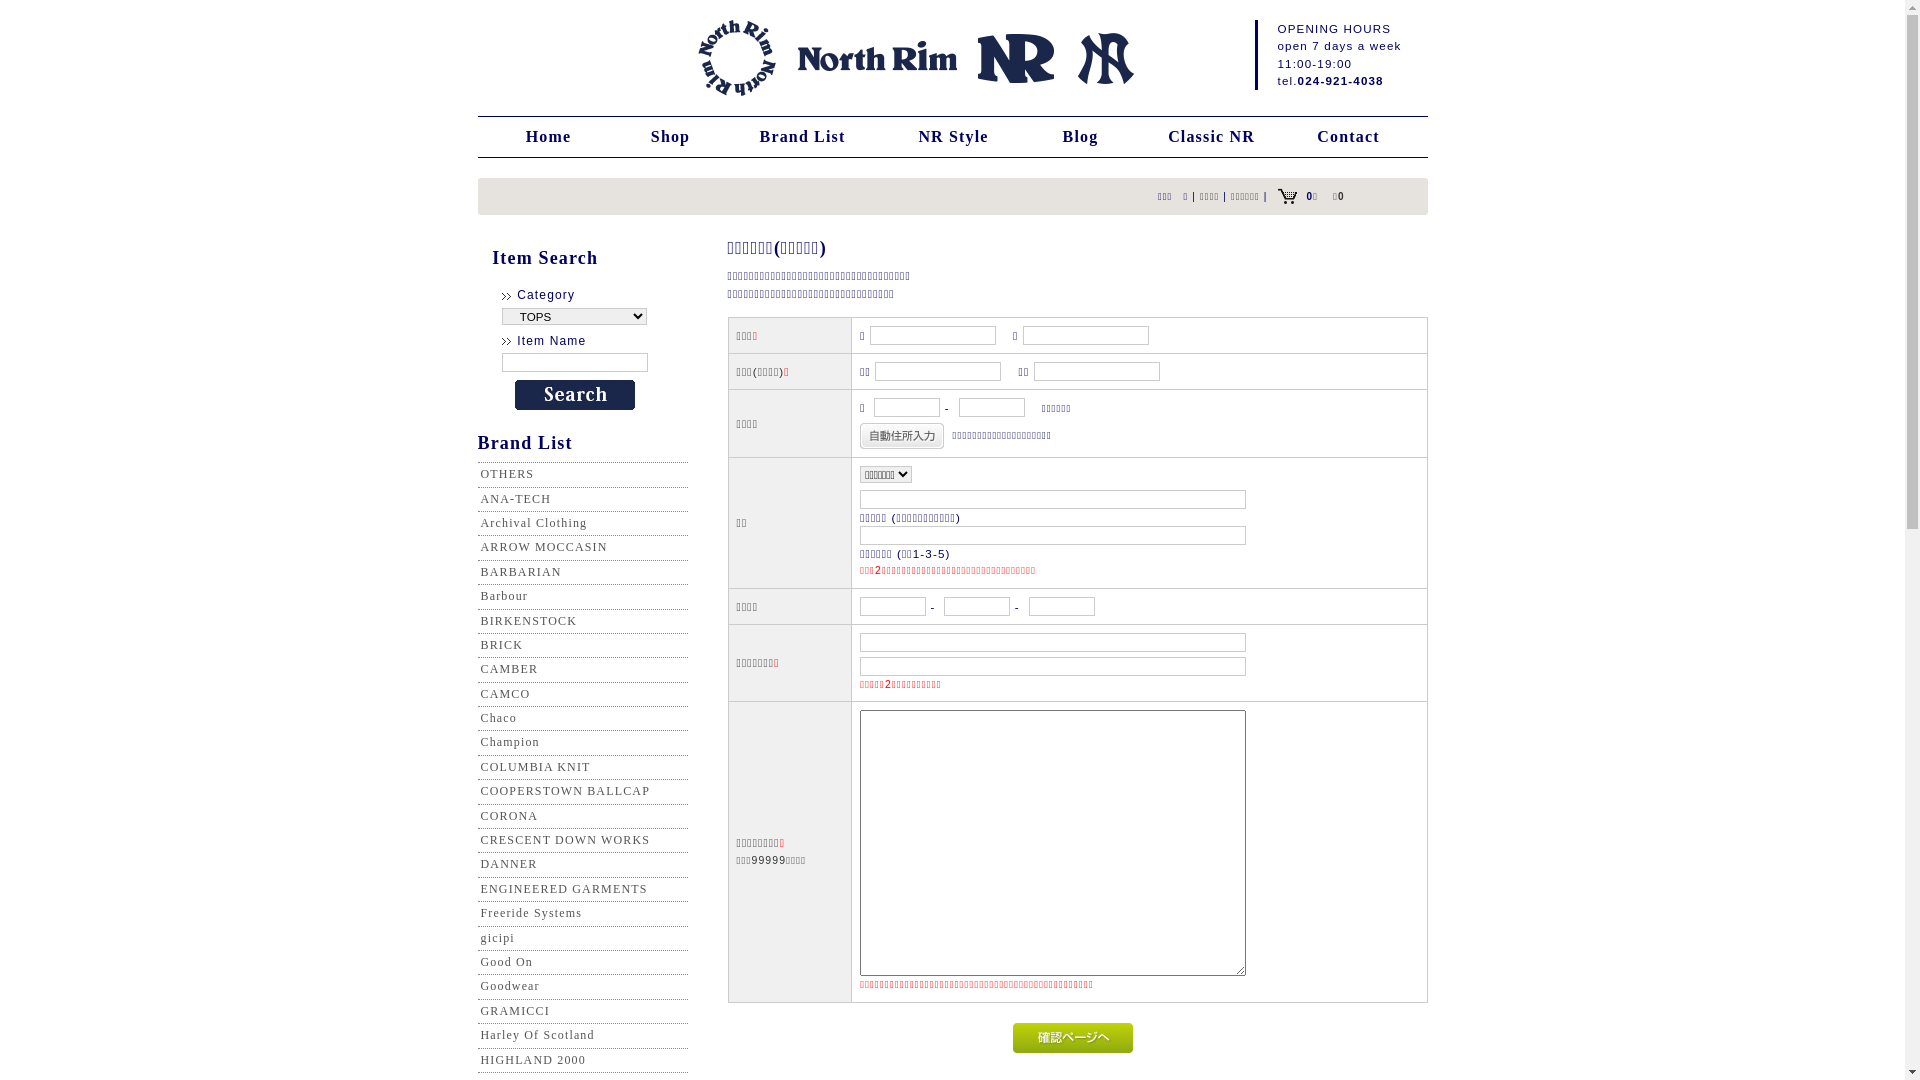  Describe the element at coordinates (1081, 137) in the screenshot. I see `Blog` at that location.